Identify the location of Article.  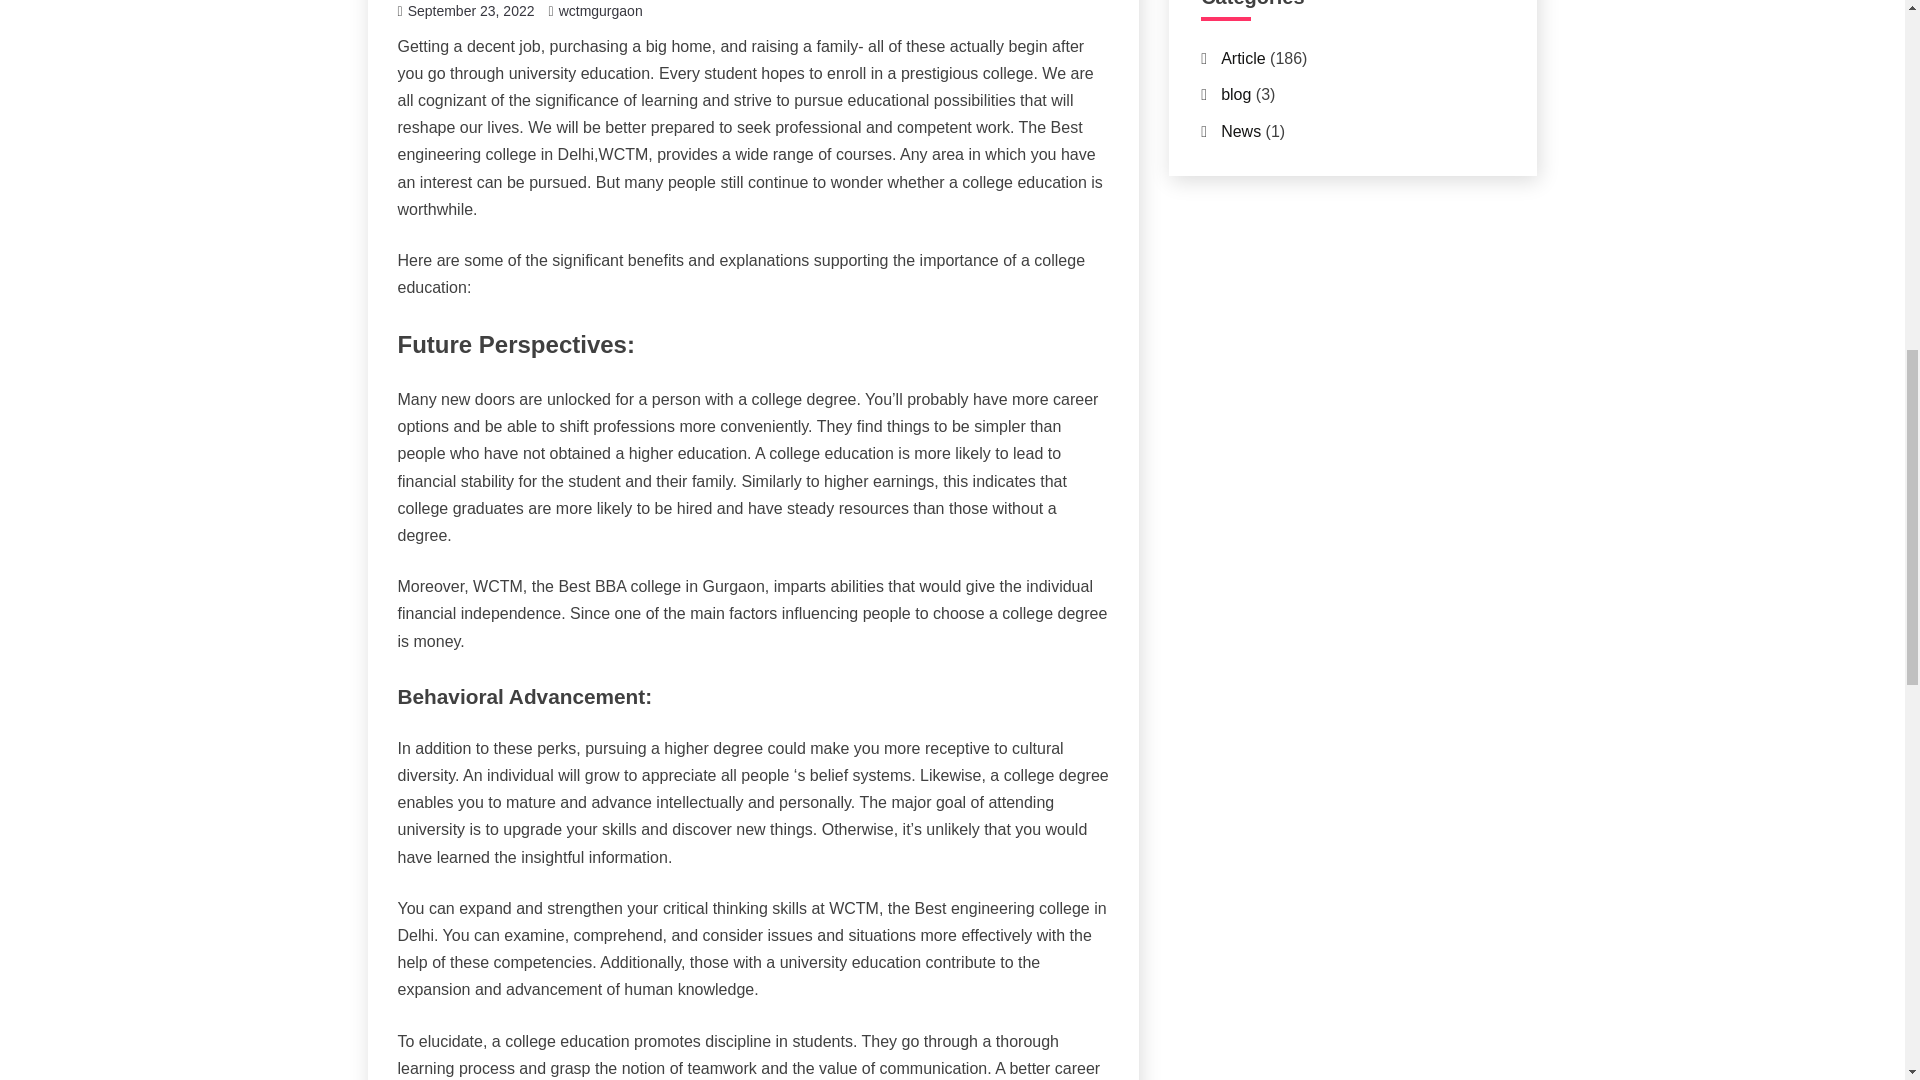
(1243, 58).